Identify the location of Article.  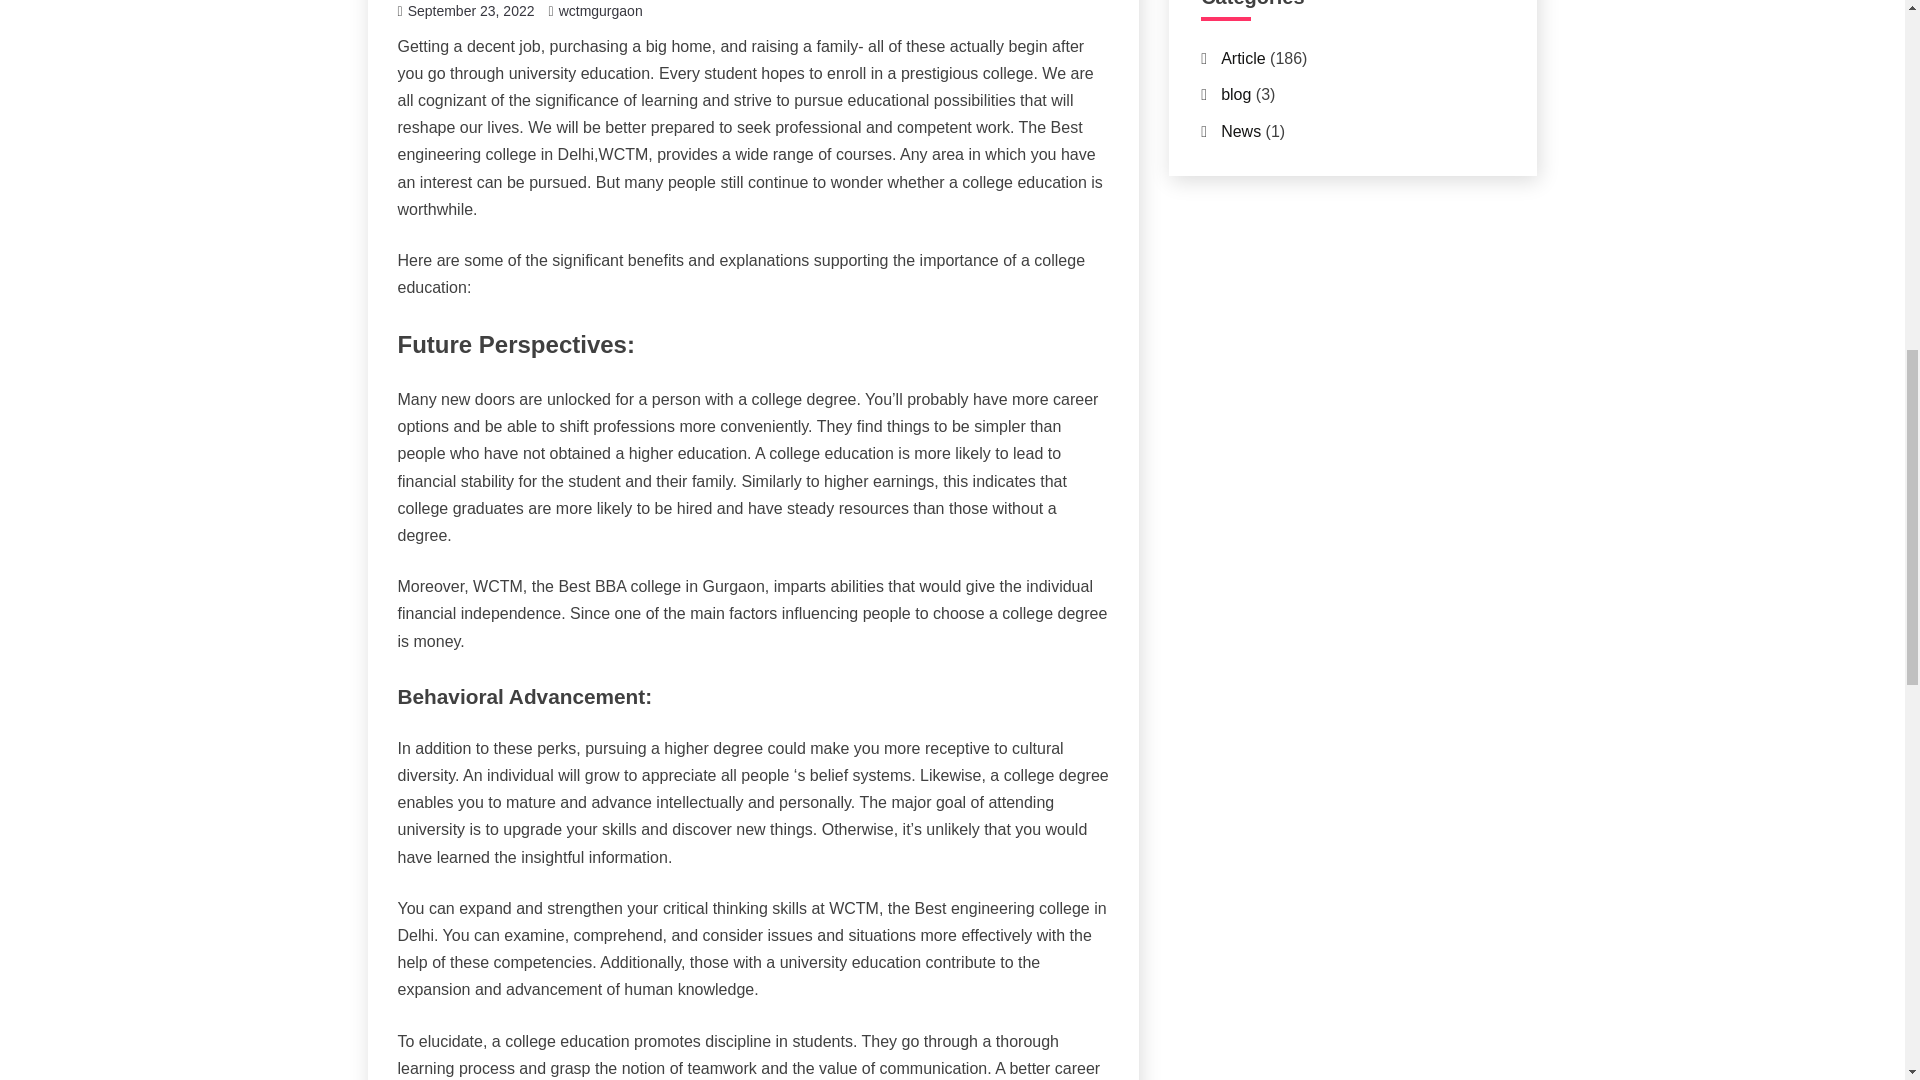
(1243, 58).